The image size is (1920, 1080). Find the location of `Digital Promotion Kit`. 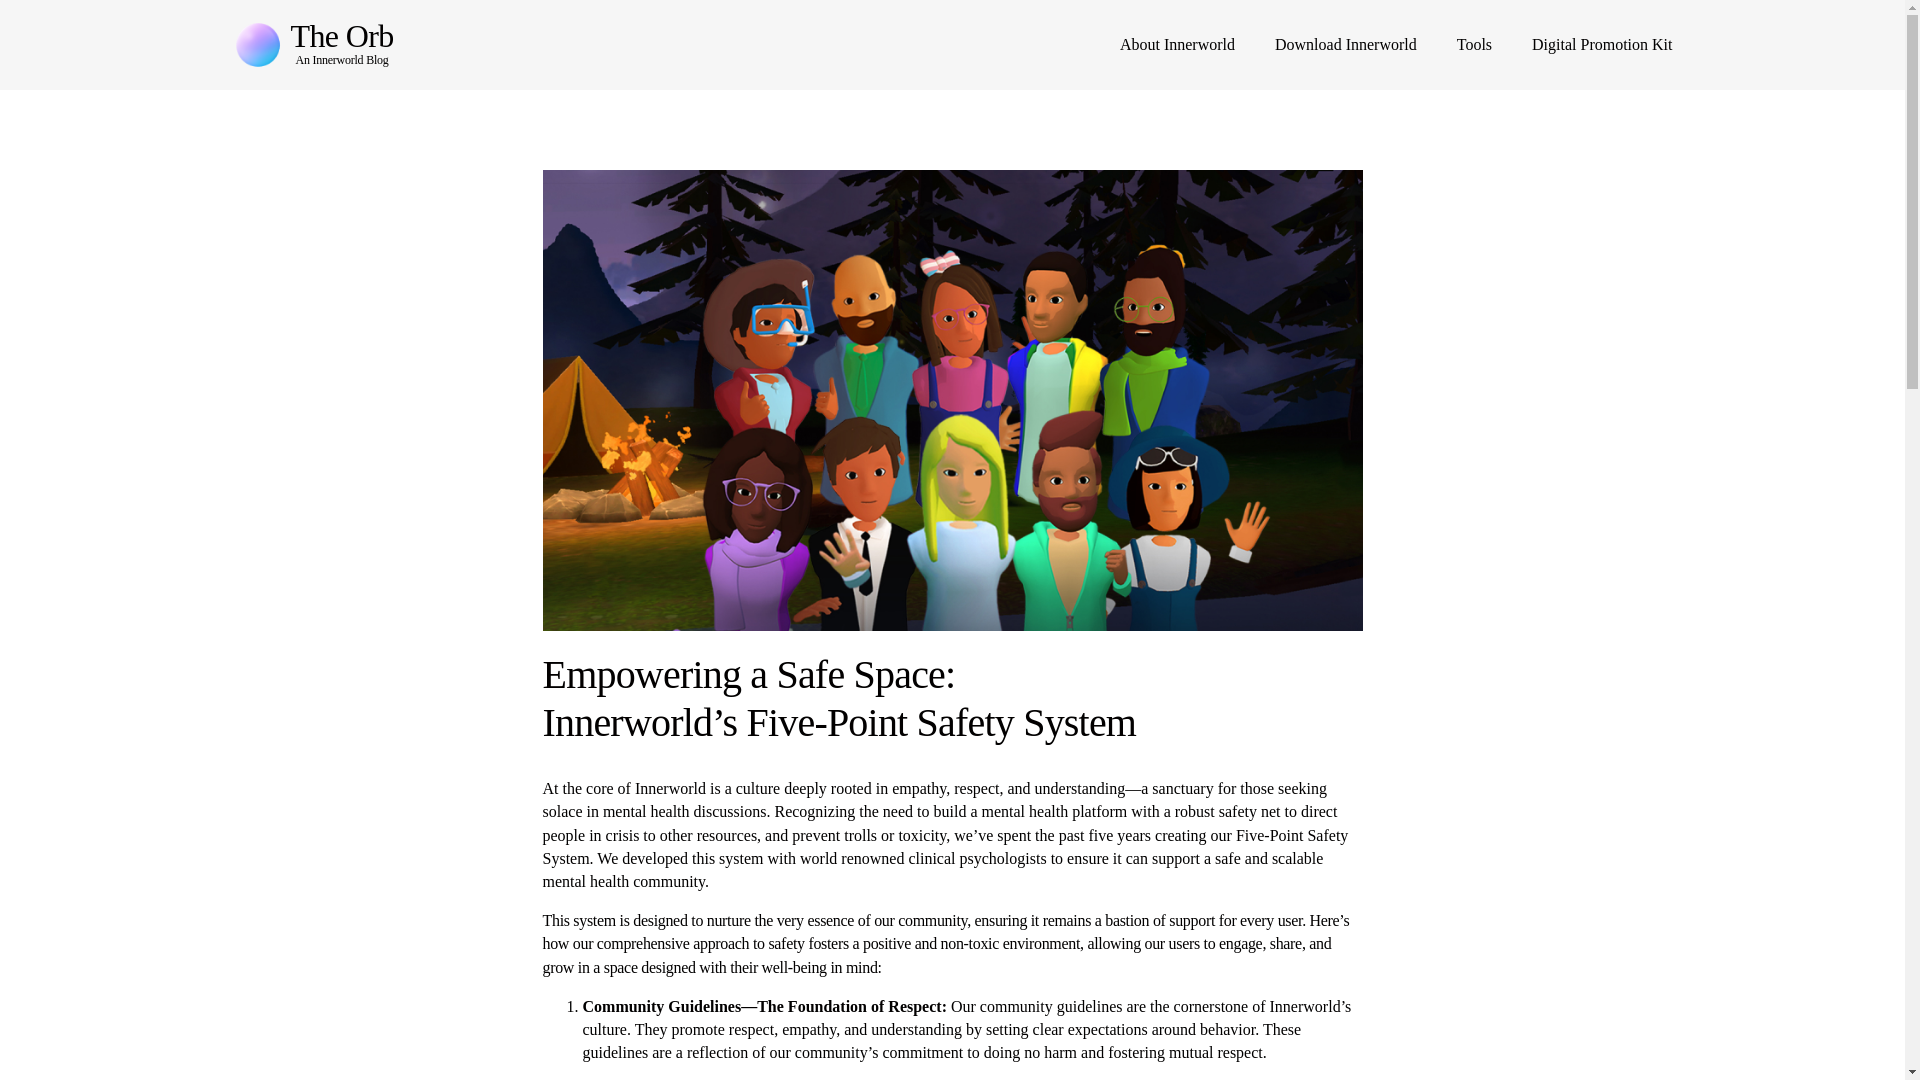

Digital Promotion Kit is located at coordinates (1602, 44).